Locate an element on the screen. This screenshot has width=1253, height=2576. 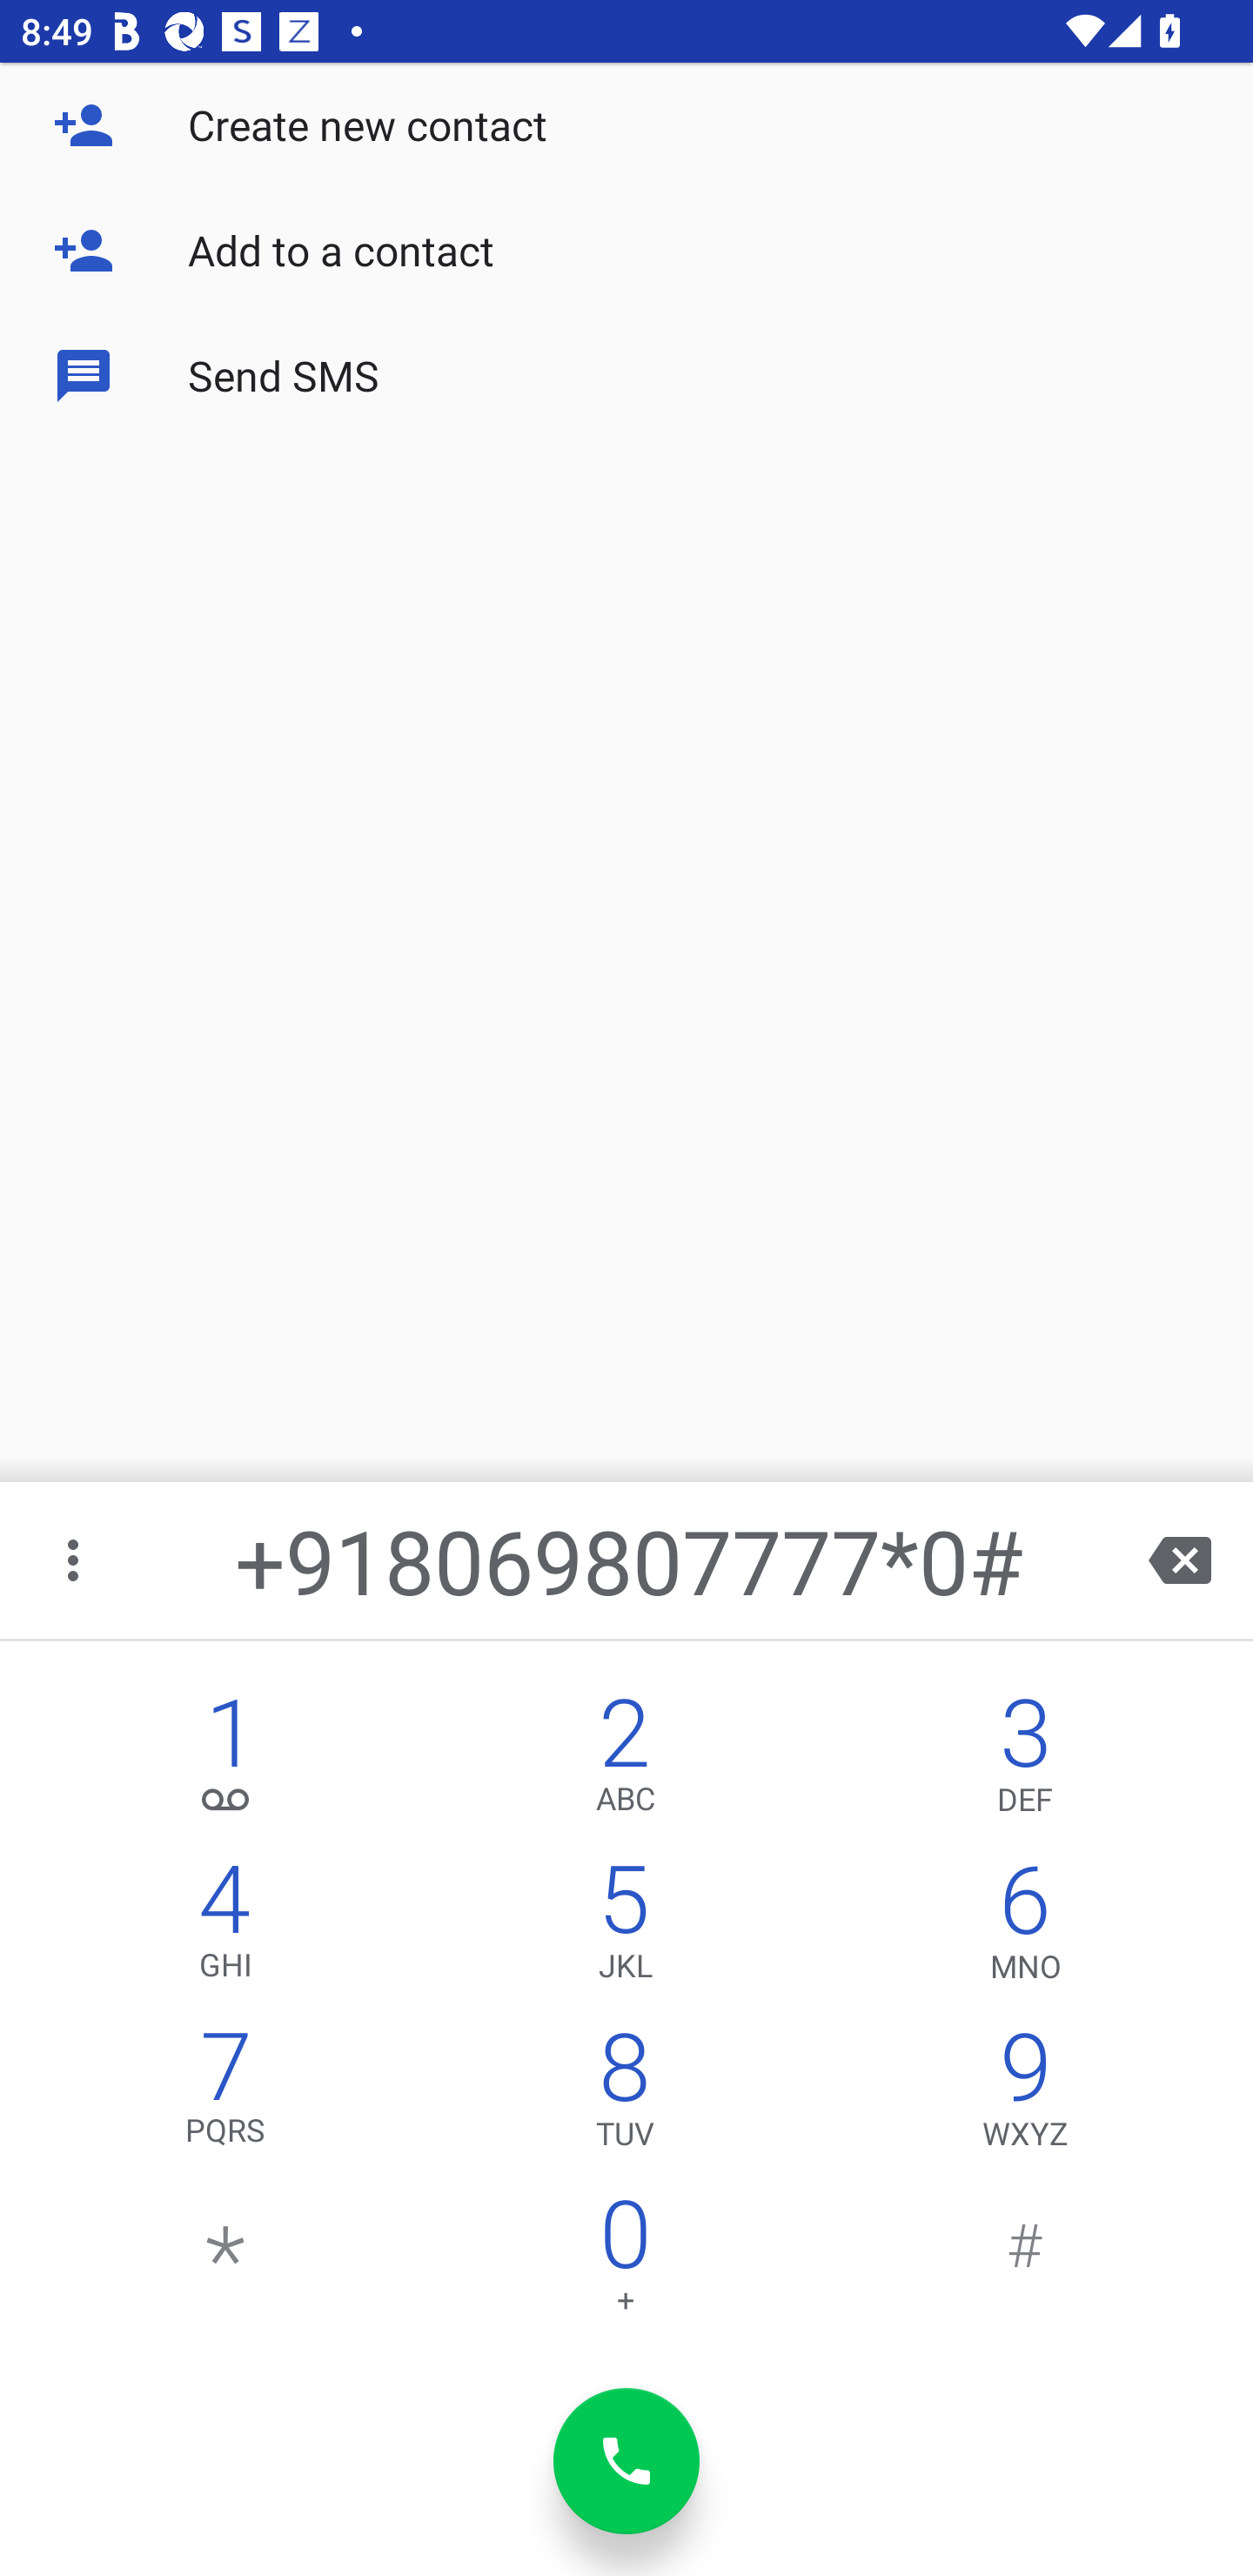
# is located at coordinates (1025, 2263).